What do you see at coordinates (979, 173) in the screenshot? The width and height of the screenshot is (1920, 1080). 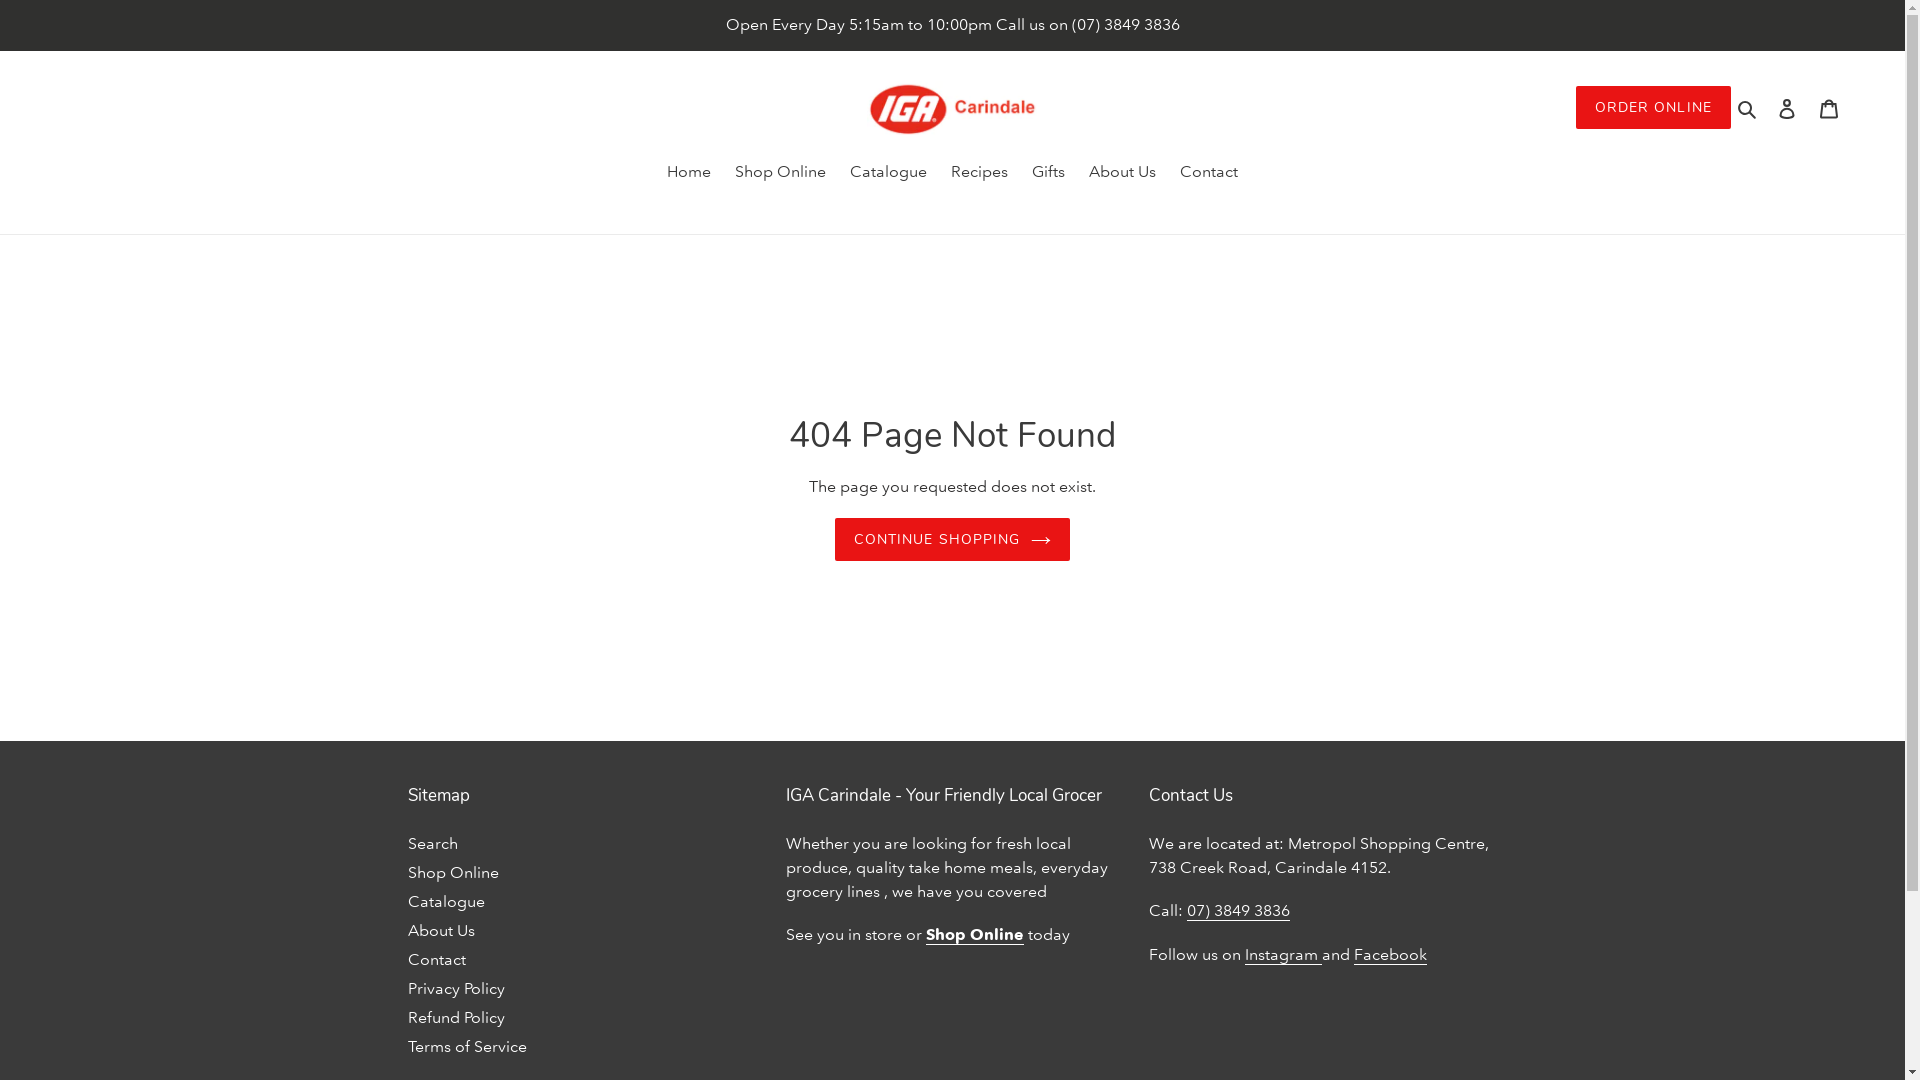 I see `Recipes` at bounding box center [979, 173].